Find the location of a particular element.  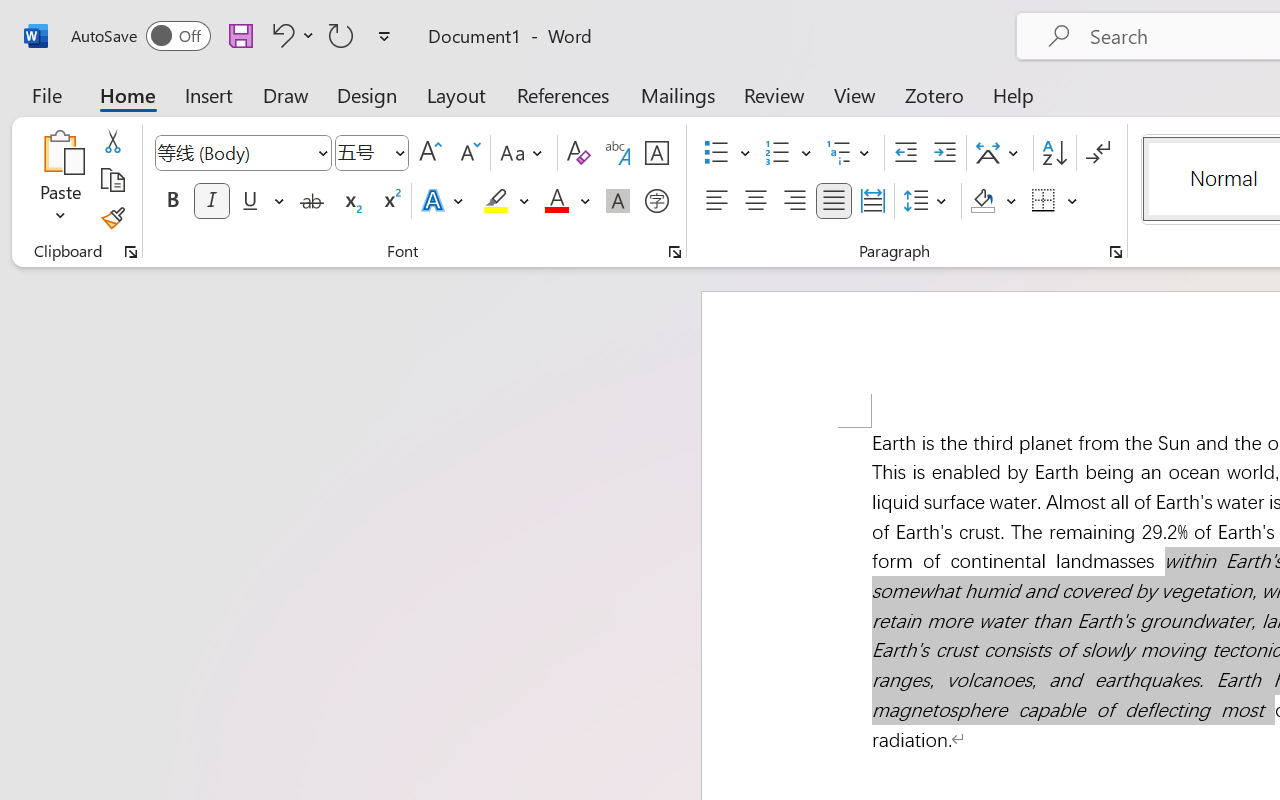

Justify is located at coordinates (834, 201).